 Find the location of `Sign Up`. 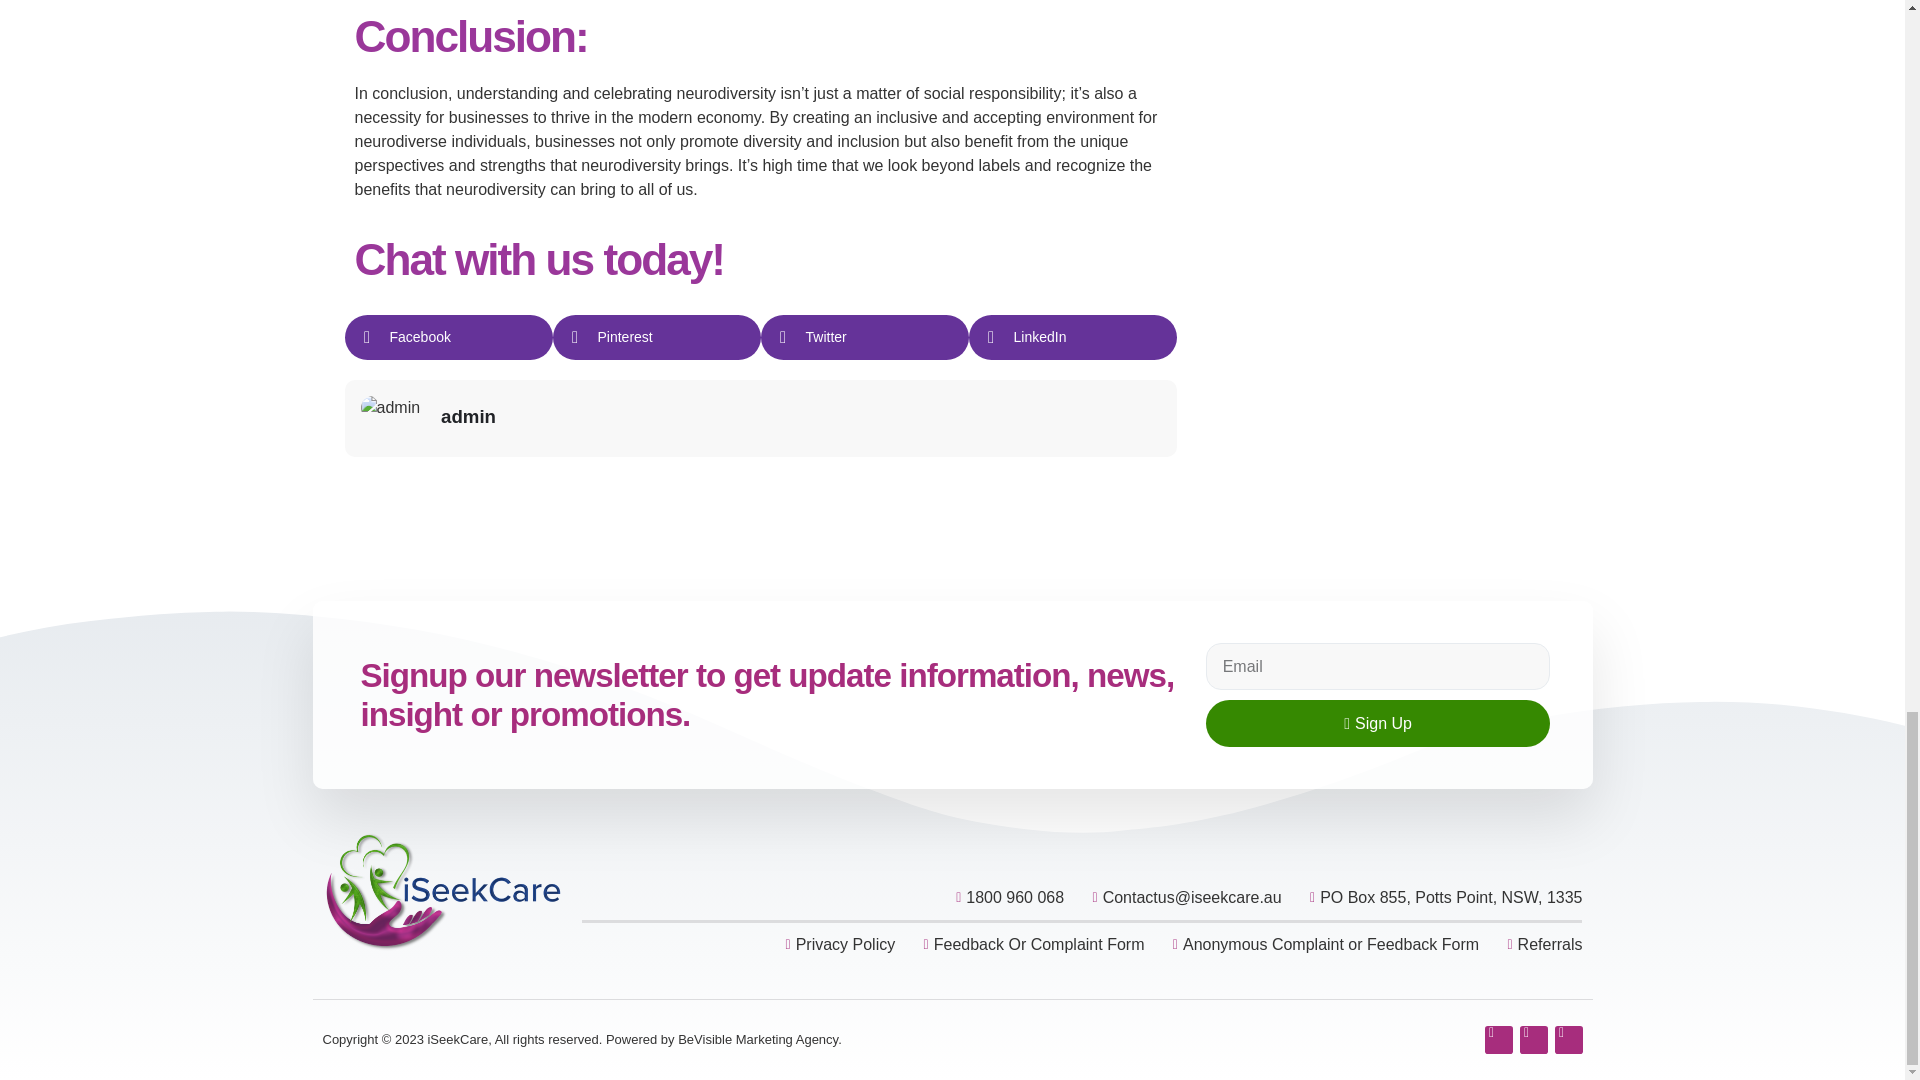

Sign Up is located at coordinates (1378, 723).